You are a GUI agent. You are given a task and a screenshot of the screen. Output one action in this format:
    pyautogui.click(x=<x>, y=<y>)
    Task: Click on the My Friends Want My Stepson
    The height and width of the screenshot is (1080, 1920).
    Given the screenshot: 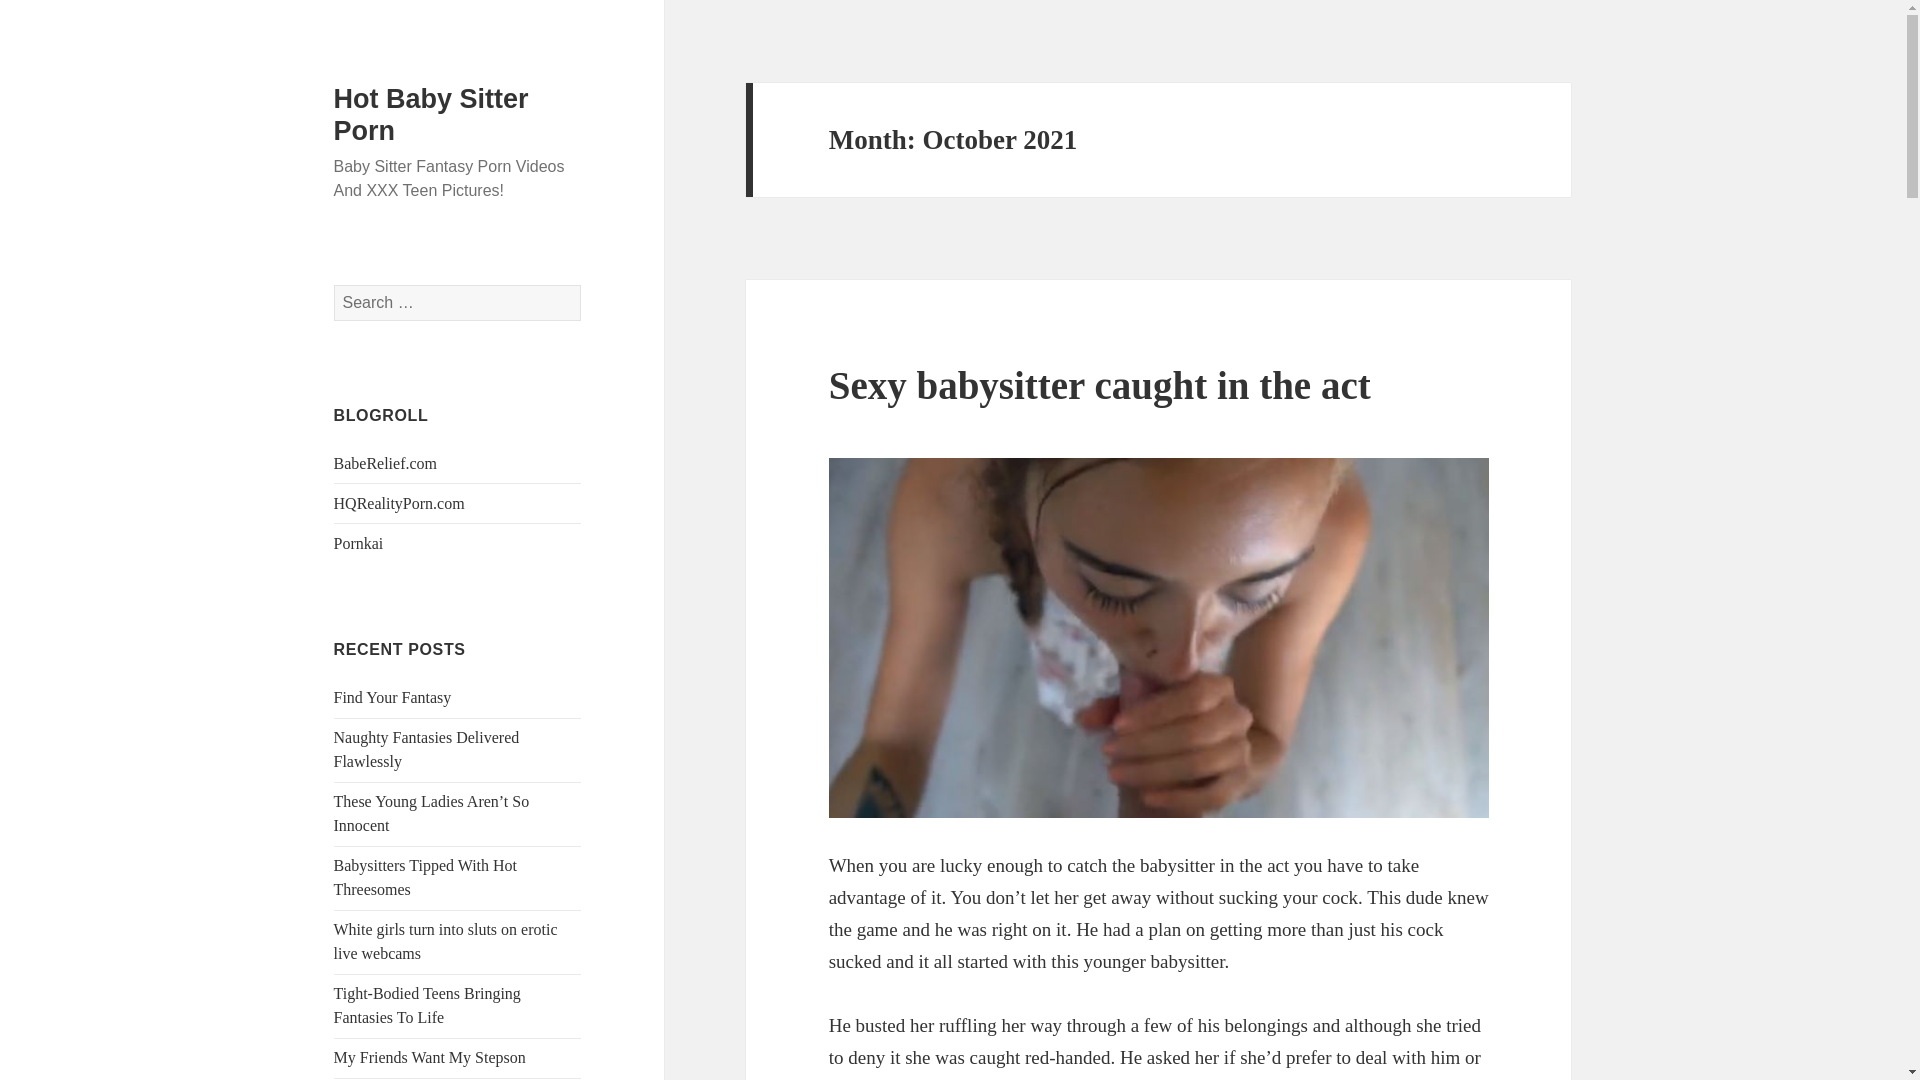 What is the action you would take?
    pyautogui.click(x=430, y=1056)
    